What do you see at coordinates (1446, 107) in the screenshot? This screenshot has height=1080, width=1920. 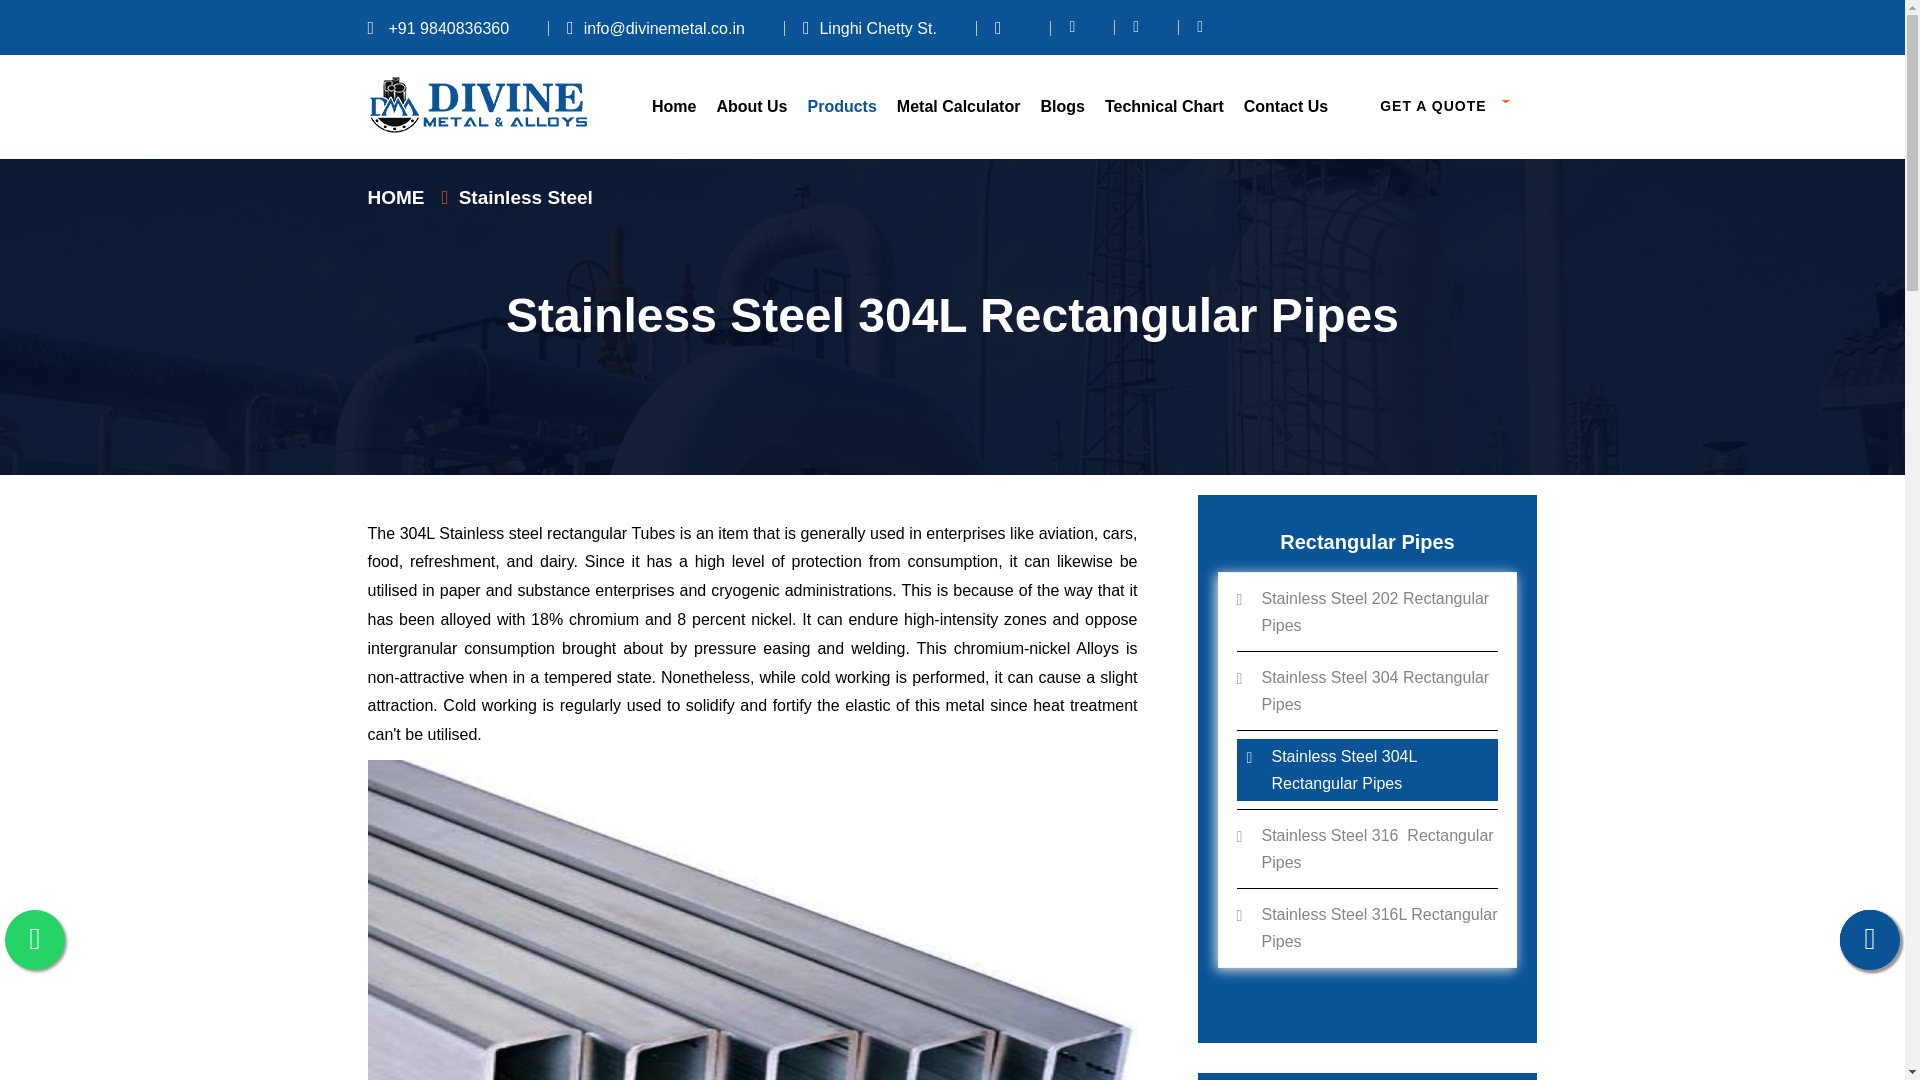 I see `GET A QUOTE` at bounding box center [1446, 107].